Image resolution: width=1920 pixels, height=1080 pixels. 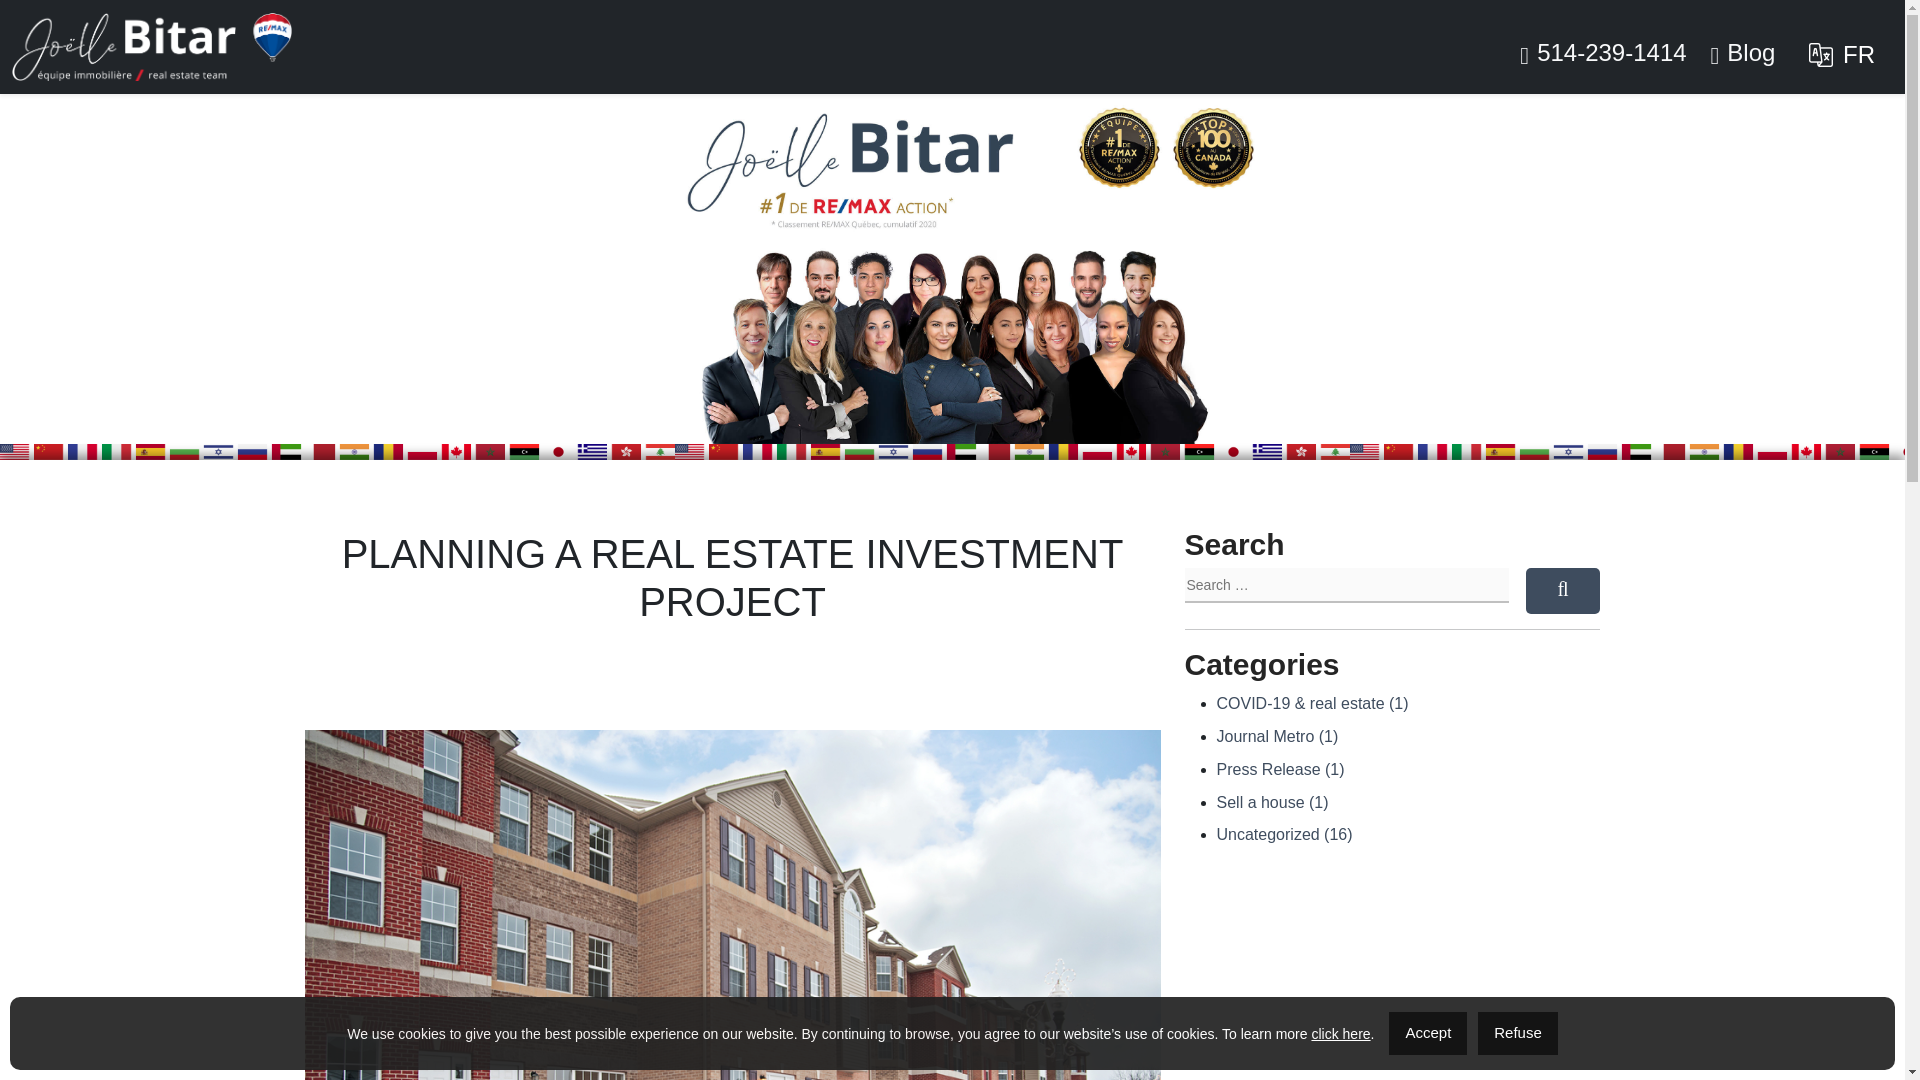 What do you see at coordinates (1272, 802) in the screenshot?
I see `Sell a house` at bounding box center [1272, 802].